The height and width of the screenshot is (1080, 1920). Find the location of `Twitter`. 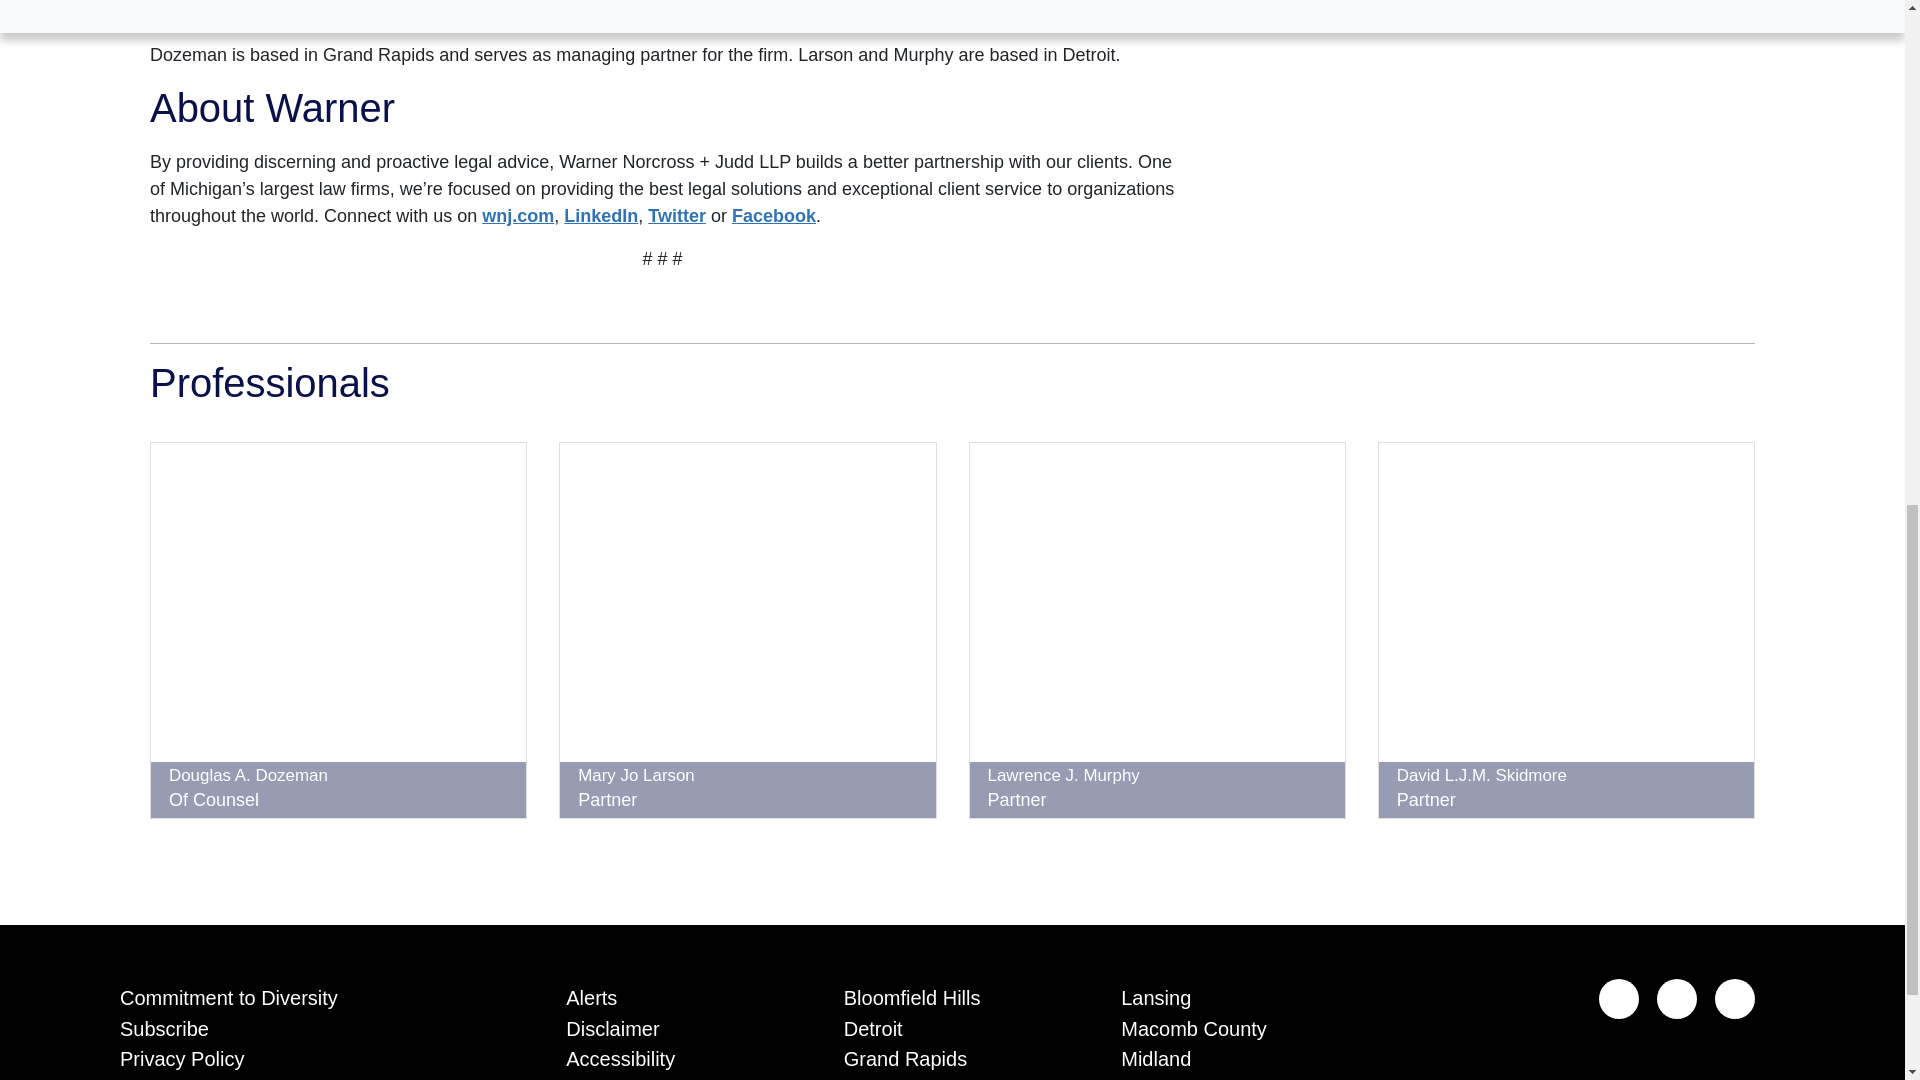

Twitter is located at coordinates (1734, 998).